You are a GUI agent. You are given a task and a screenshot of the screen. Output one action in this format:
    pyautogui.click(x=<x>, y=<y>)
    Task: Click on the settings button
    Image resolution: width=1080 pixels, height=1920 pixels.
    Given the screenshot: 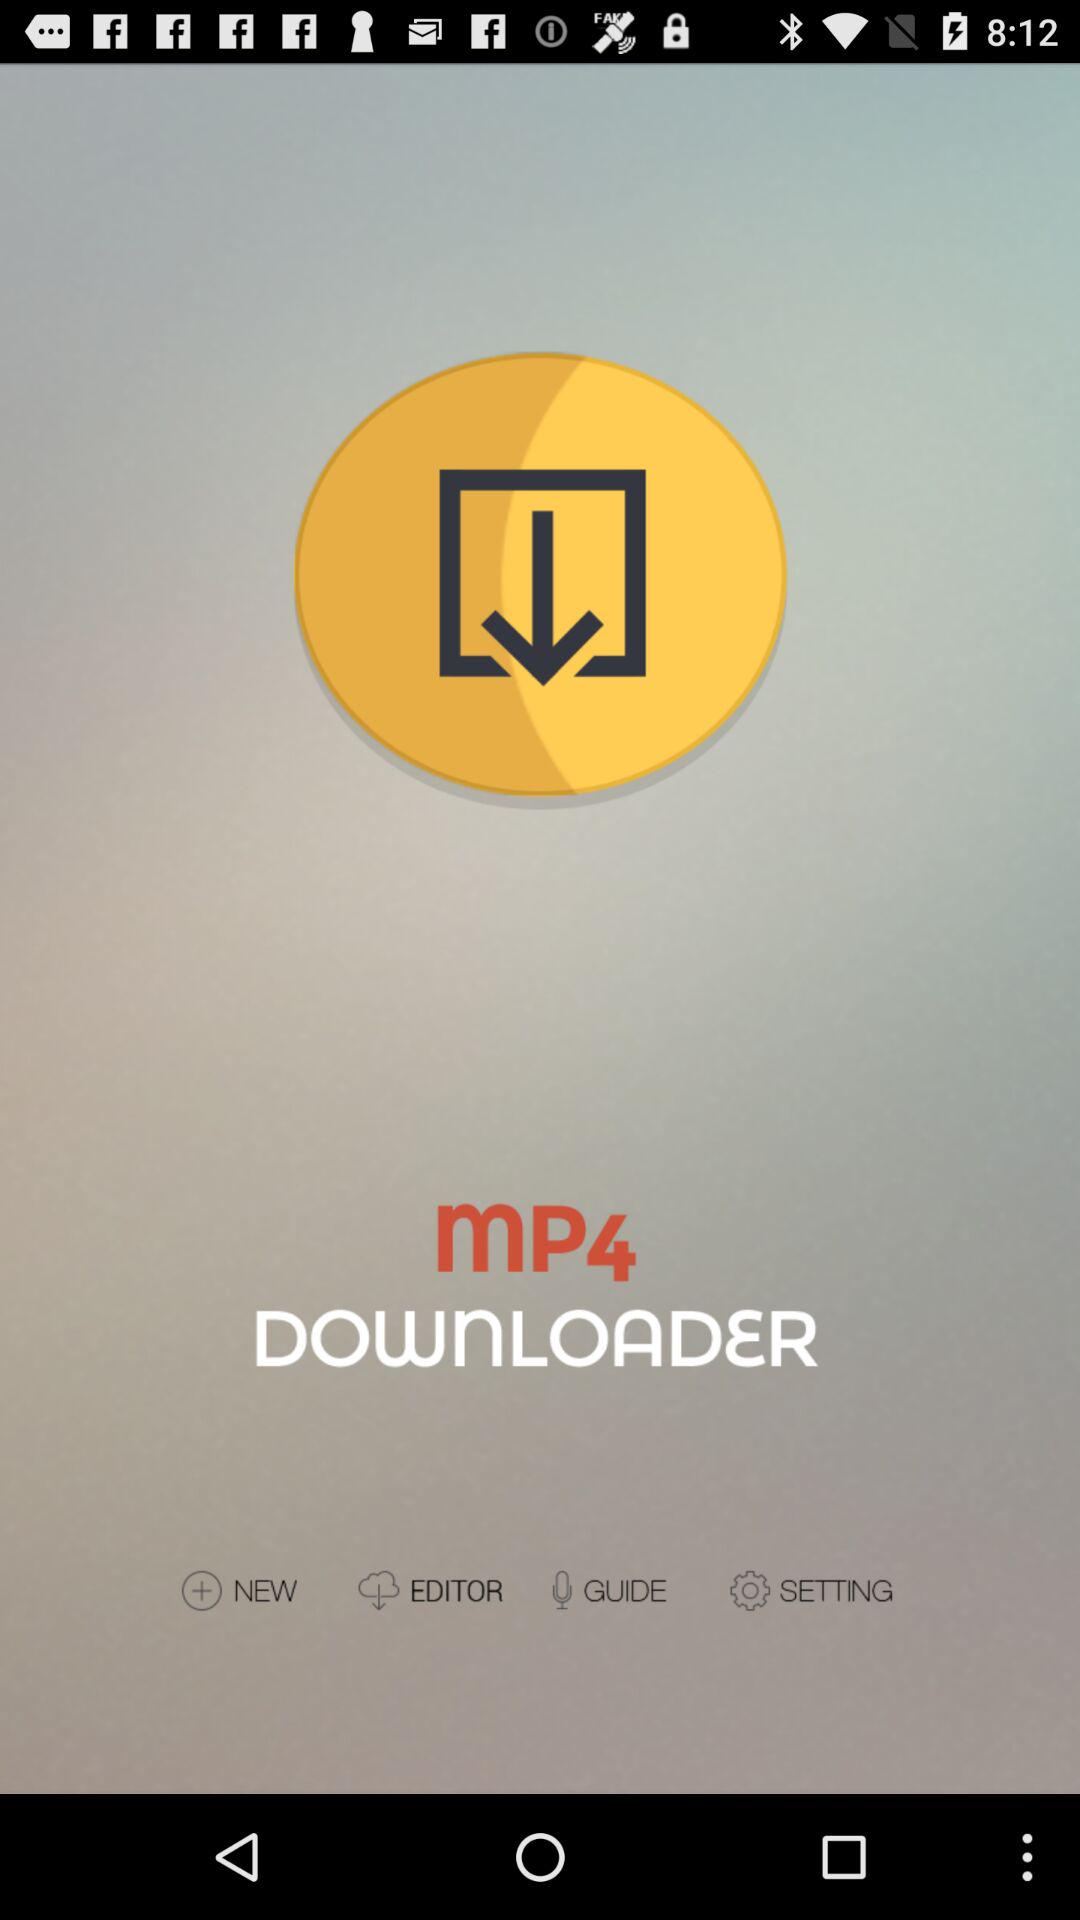 What is the action you would take?
    pyautogui.click(x=814, y=1590)
    